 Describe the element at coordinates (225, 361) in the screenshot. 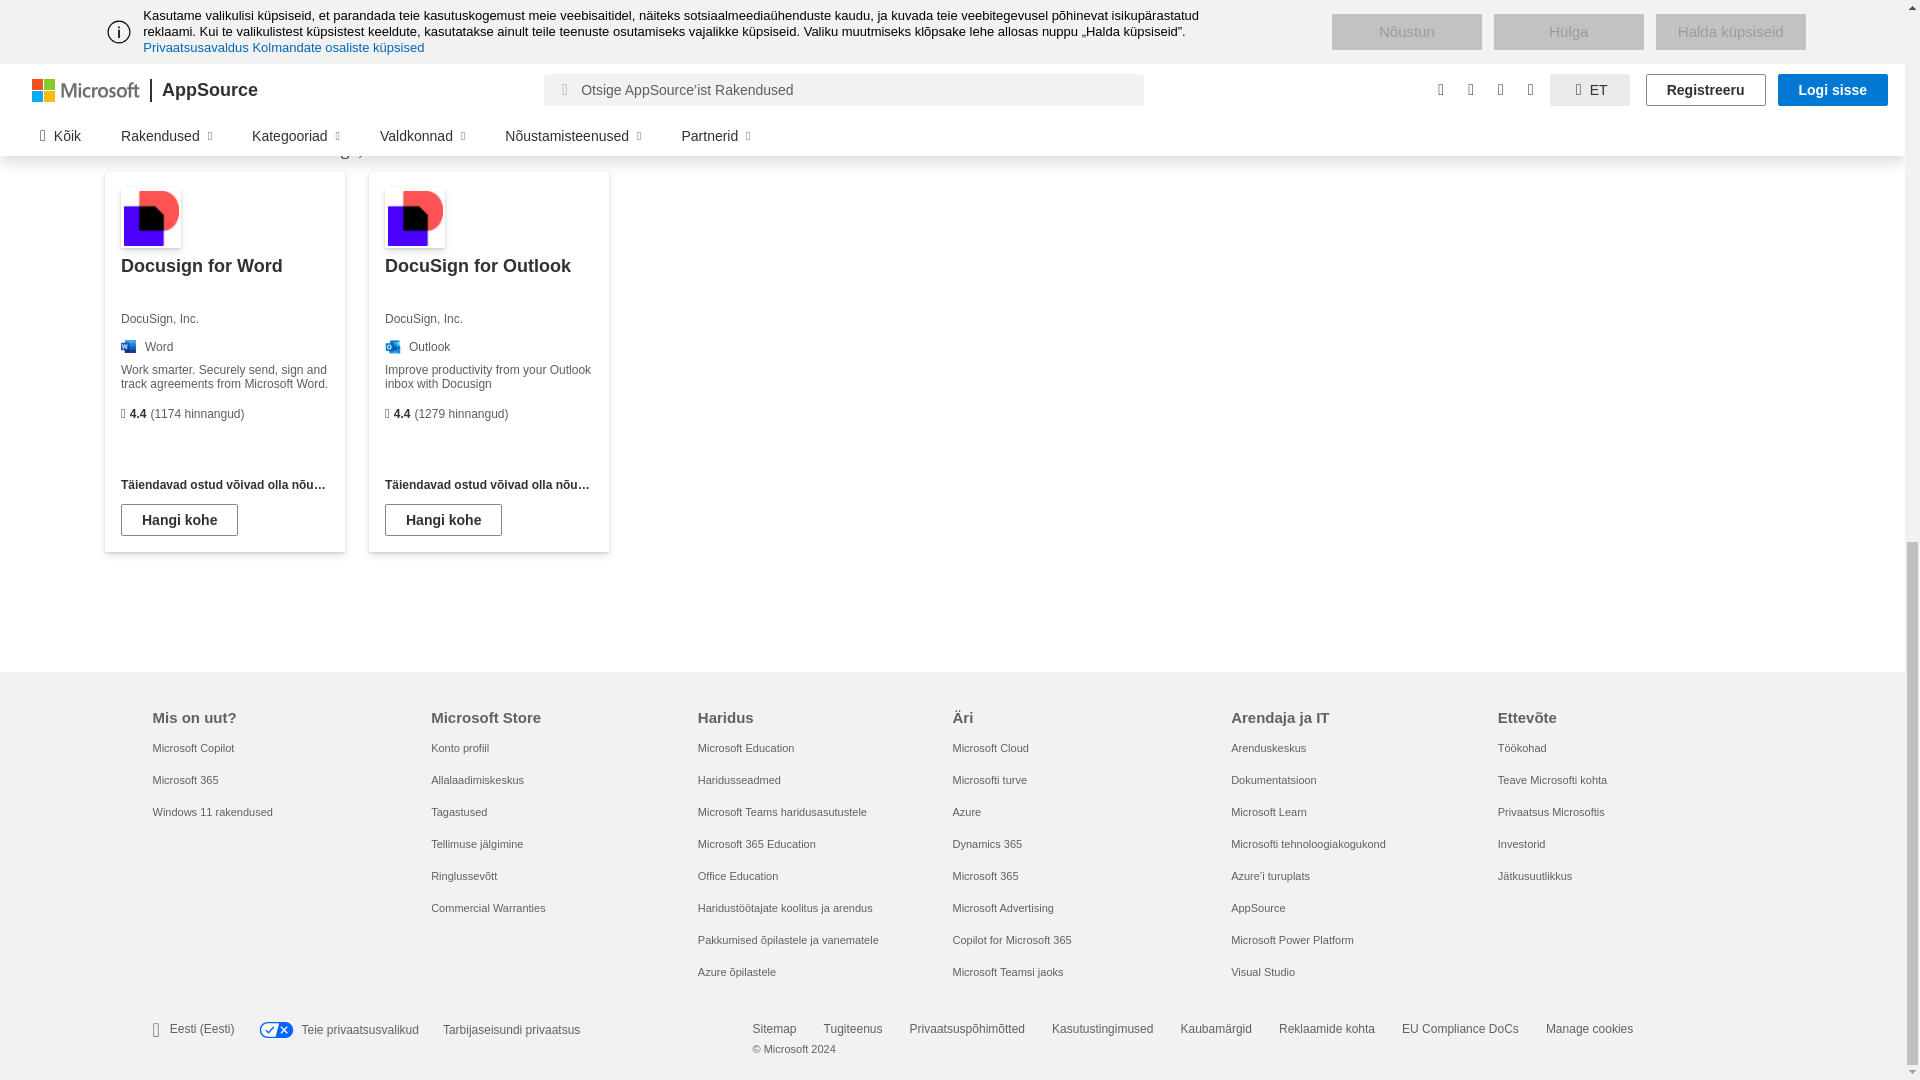

I see `Docusign for Word` at that location.